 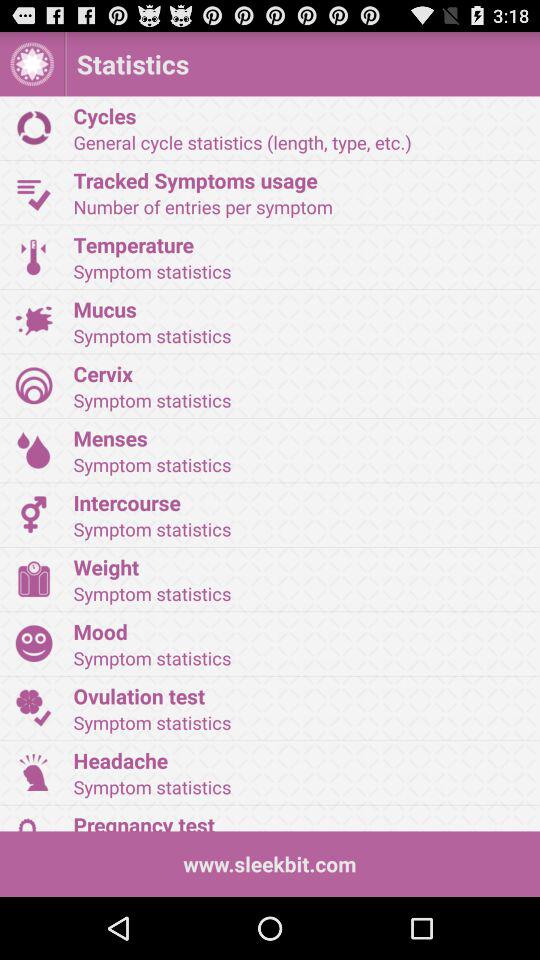 What do you see at coordinates (300, 696) in the screenshot?
I see `flip to ovulation test` at bounding box center [300, 696].